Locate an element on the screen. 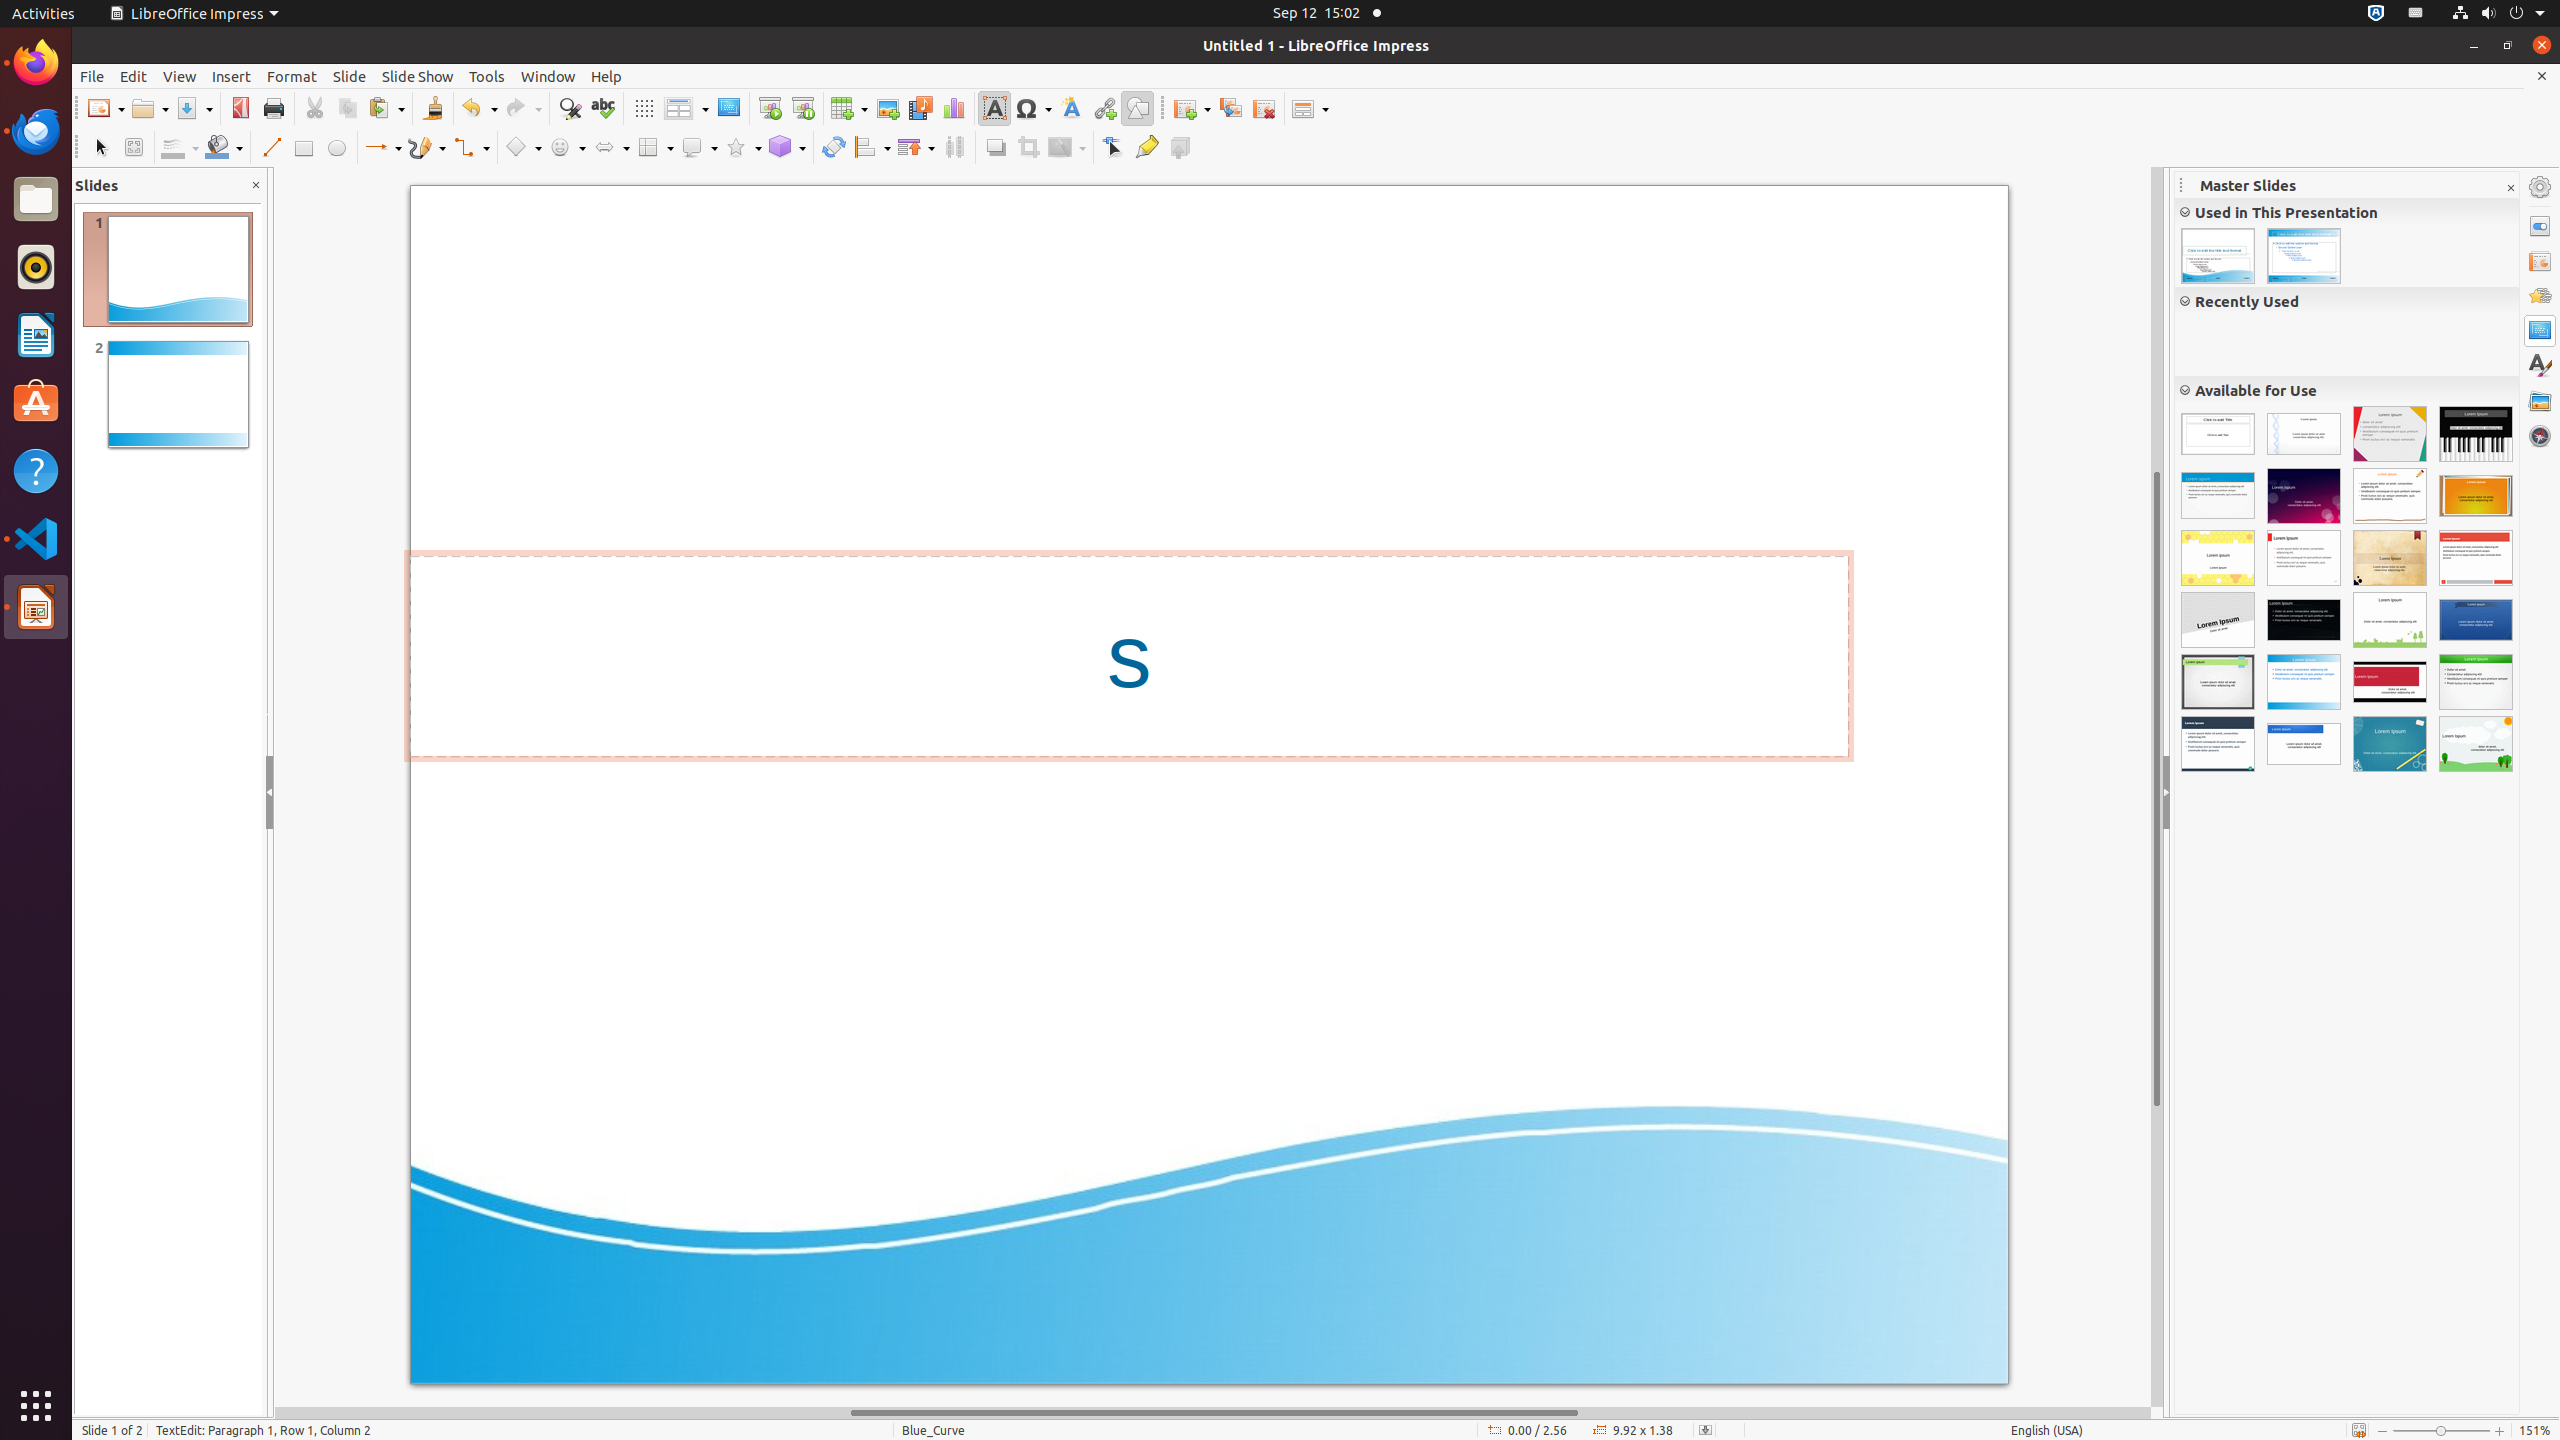 The image size is (2560, 1440). LibreOffice Impress is located at coordinates (194, 14).